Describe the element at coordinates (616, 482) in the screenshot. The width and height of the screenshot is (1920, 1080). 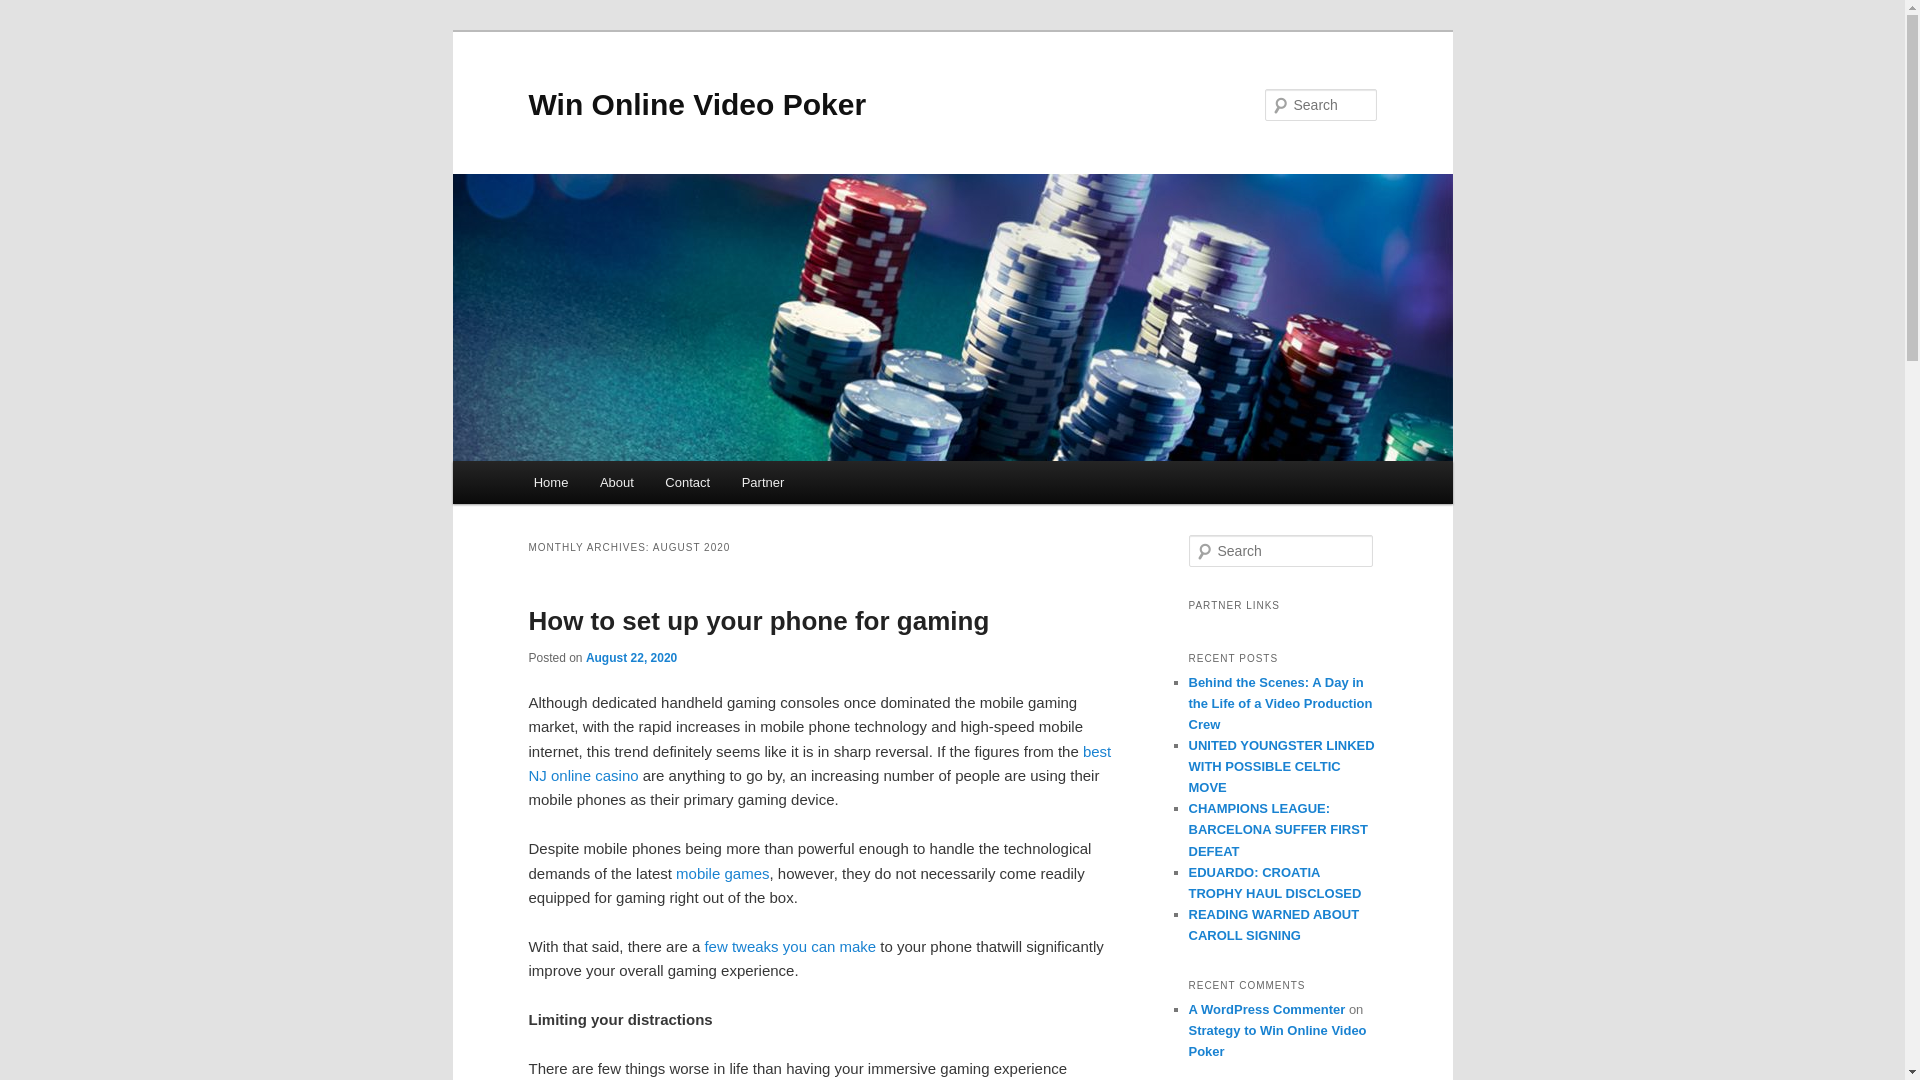
I see `About` at that location.